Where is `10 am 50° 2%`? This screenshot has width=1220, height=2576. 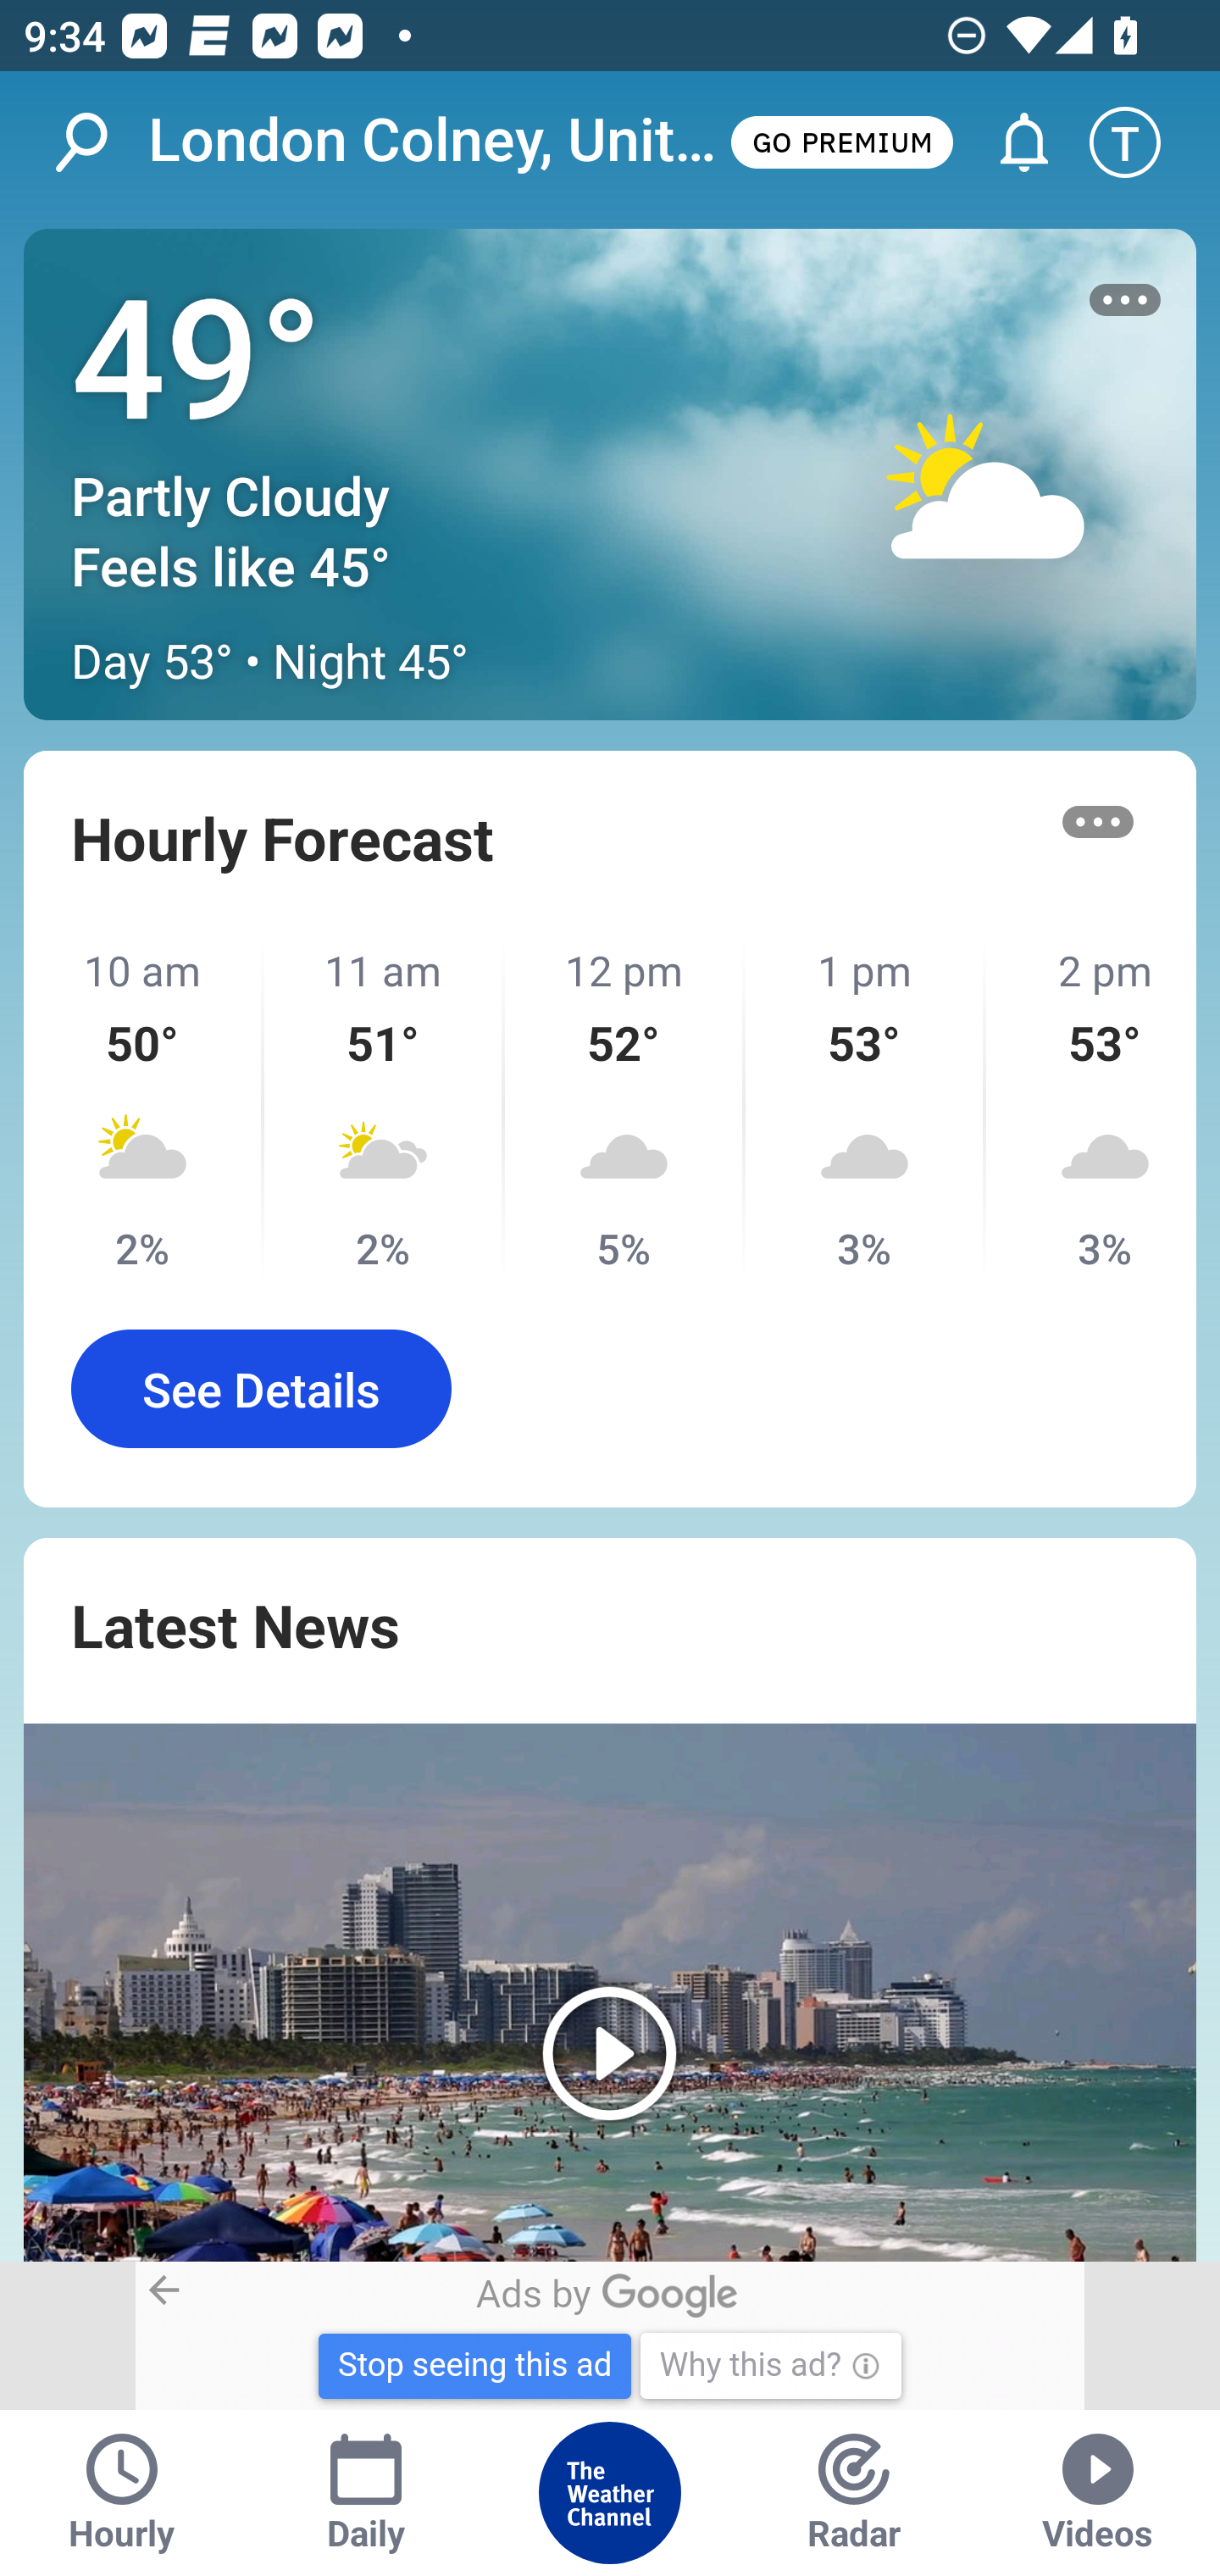 10 am 50° 2% is located at coordinates (144, 1108).